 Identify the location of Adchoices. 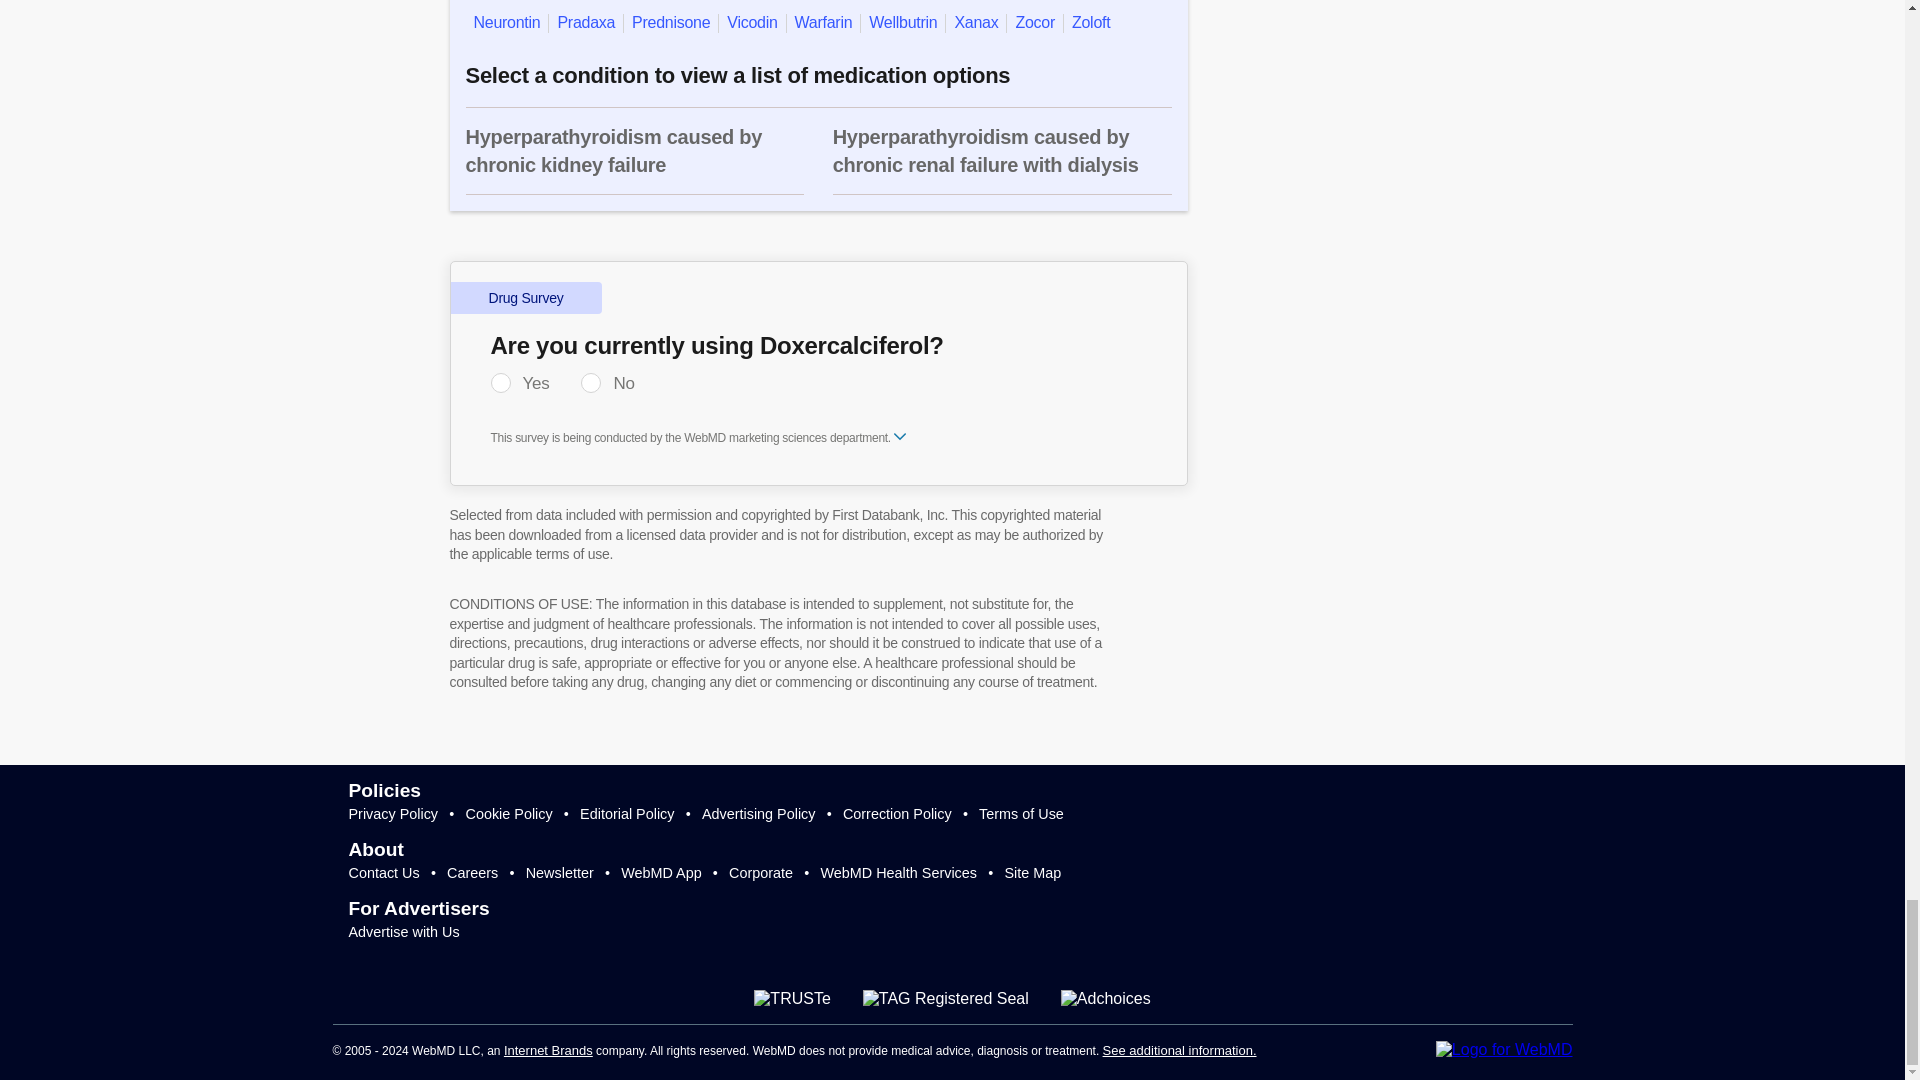
(1106, 998).